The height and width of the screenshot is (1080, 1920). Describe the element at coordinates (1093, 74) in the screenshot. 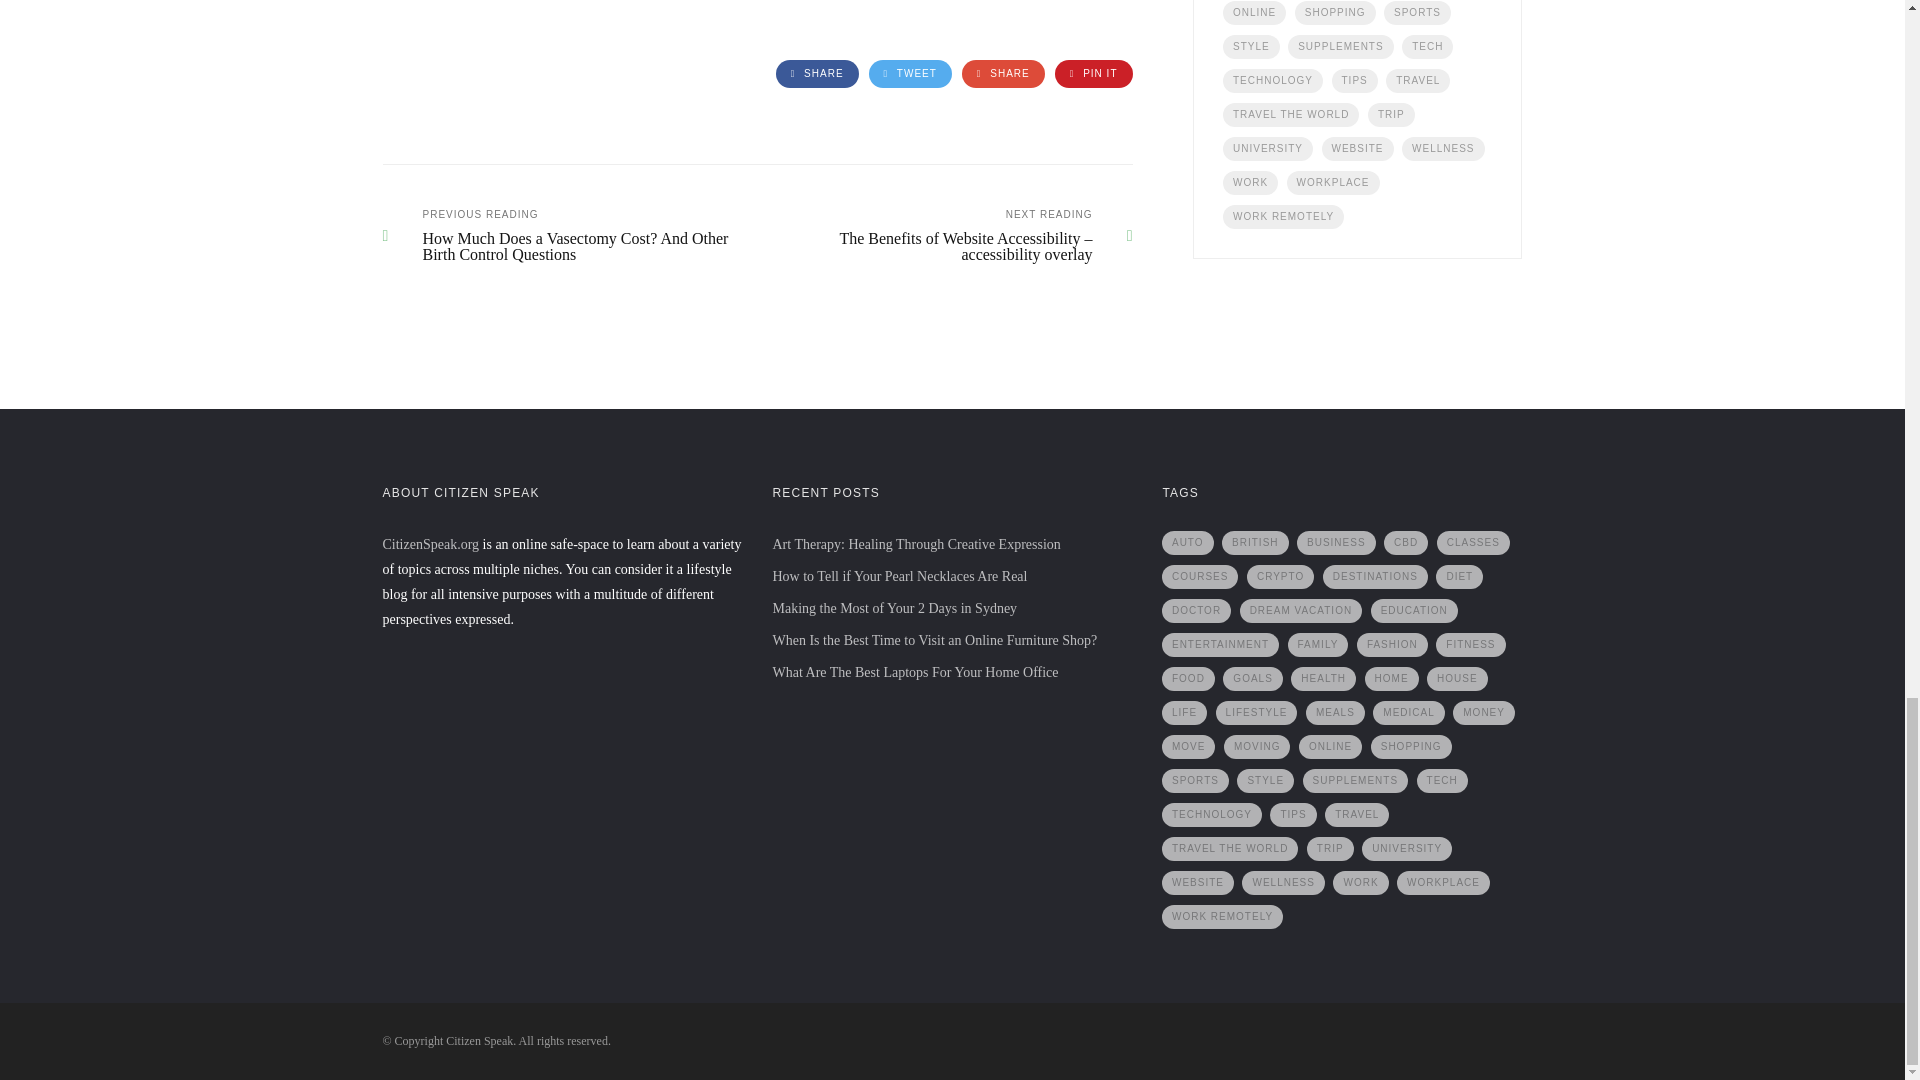

I see `Pinterest` at that location.